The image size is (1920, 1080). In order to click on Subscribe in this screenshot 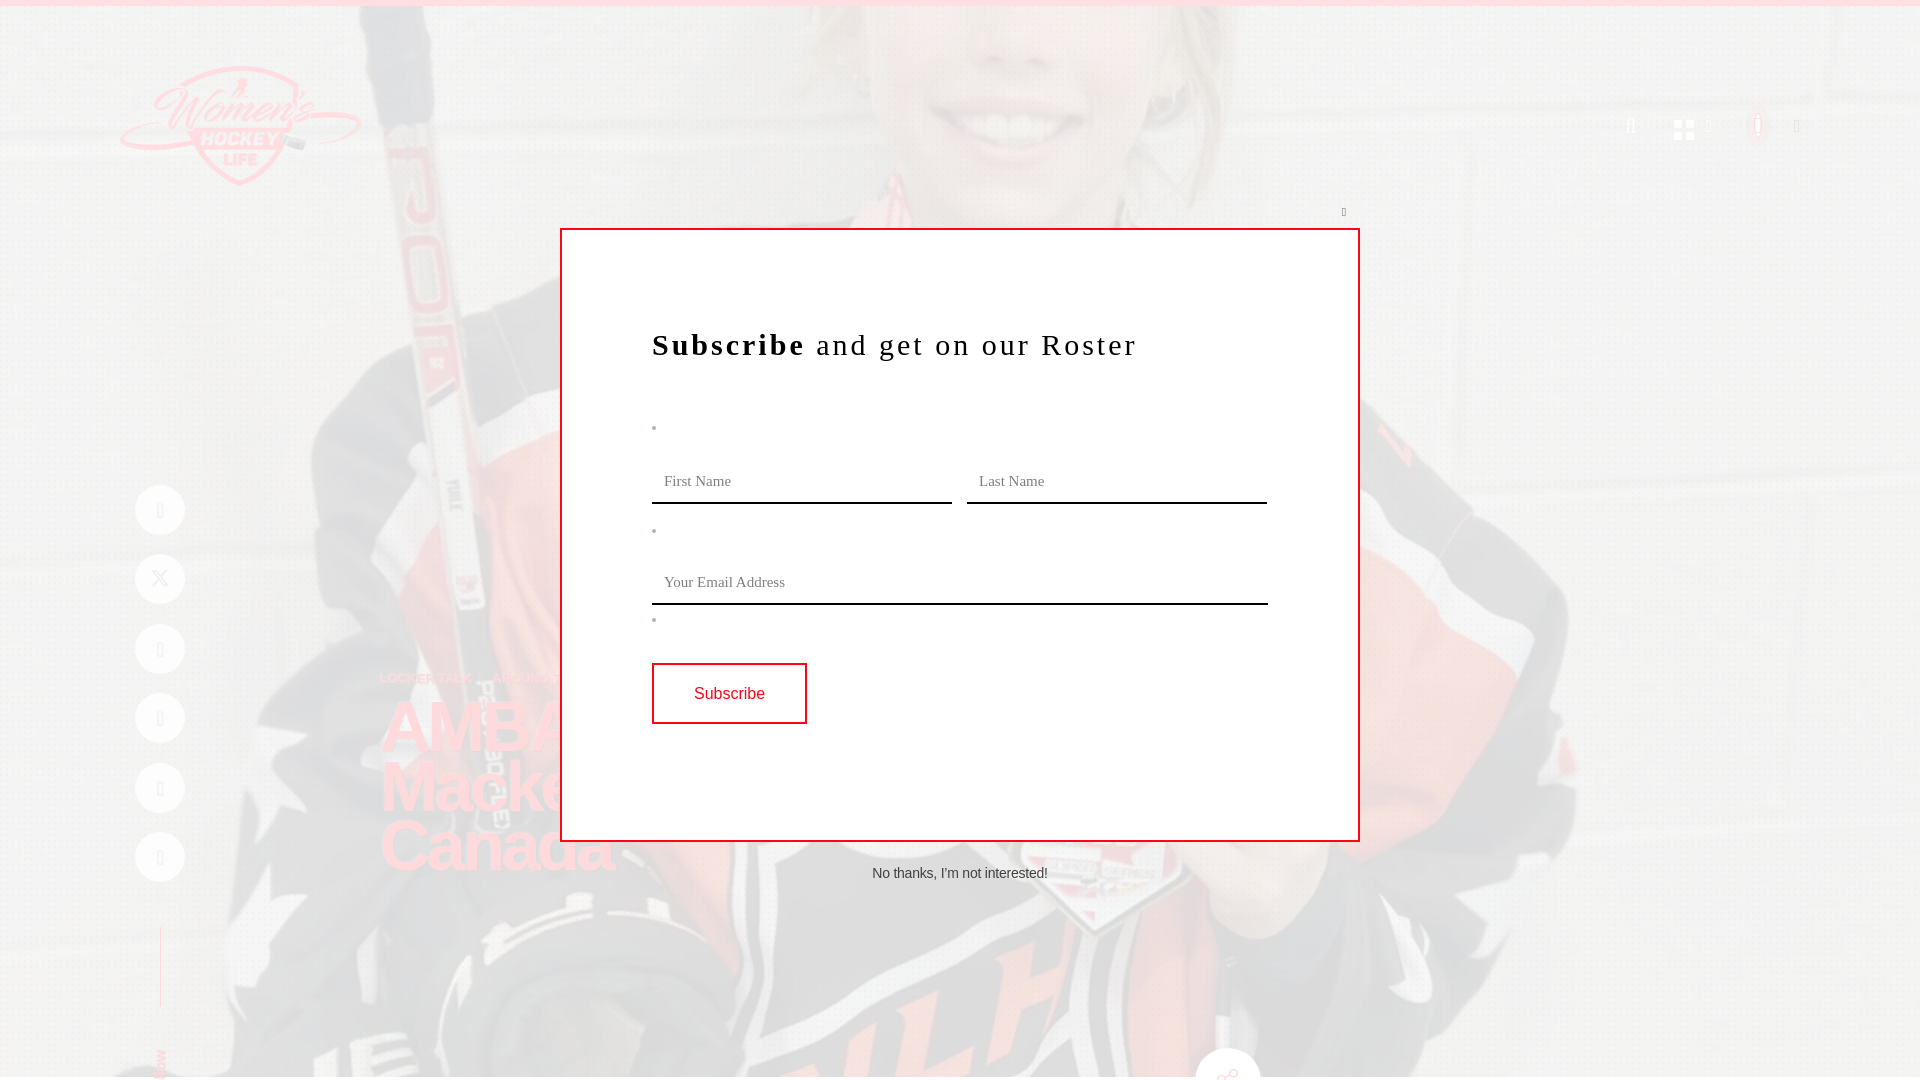, I will do `click(729, 694)`.